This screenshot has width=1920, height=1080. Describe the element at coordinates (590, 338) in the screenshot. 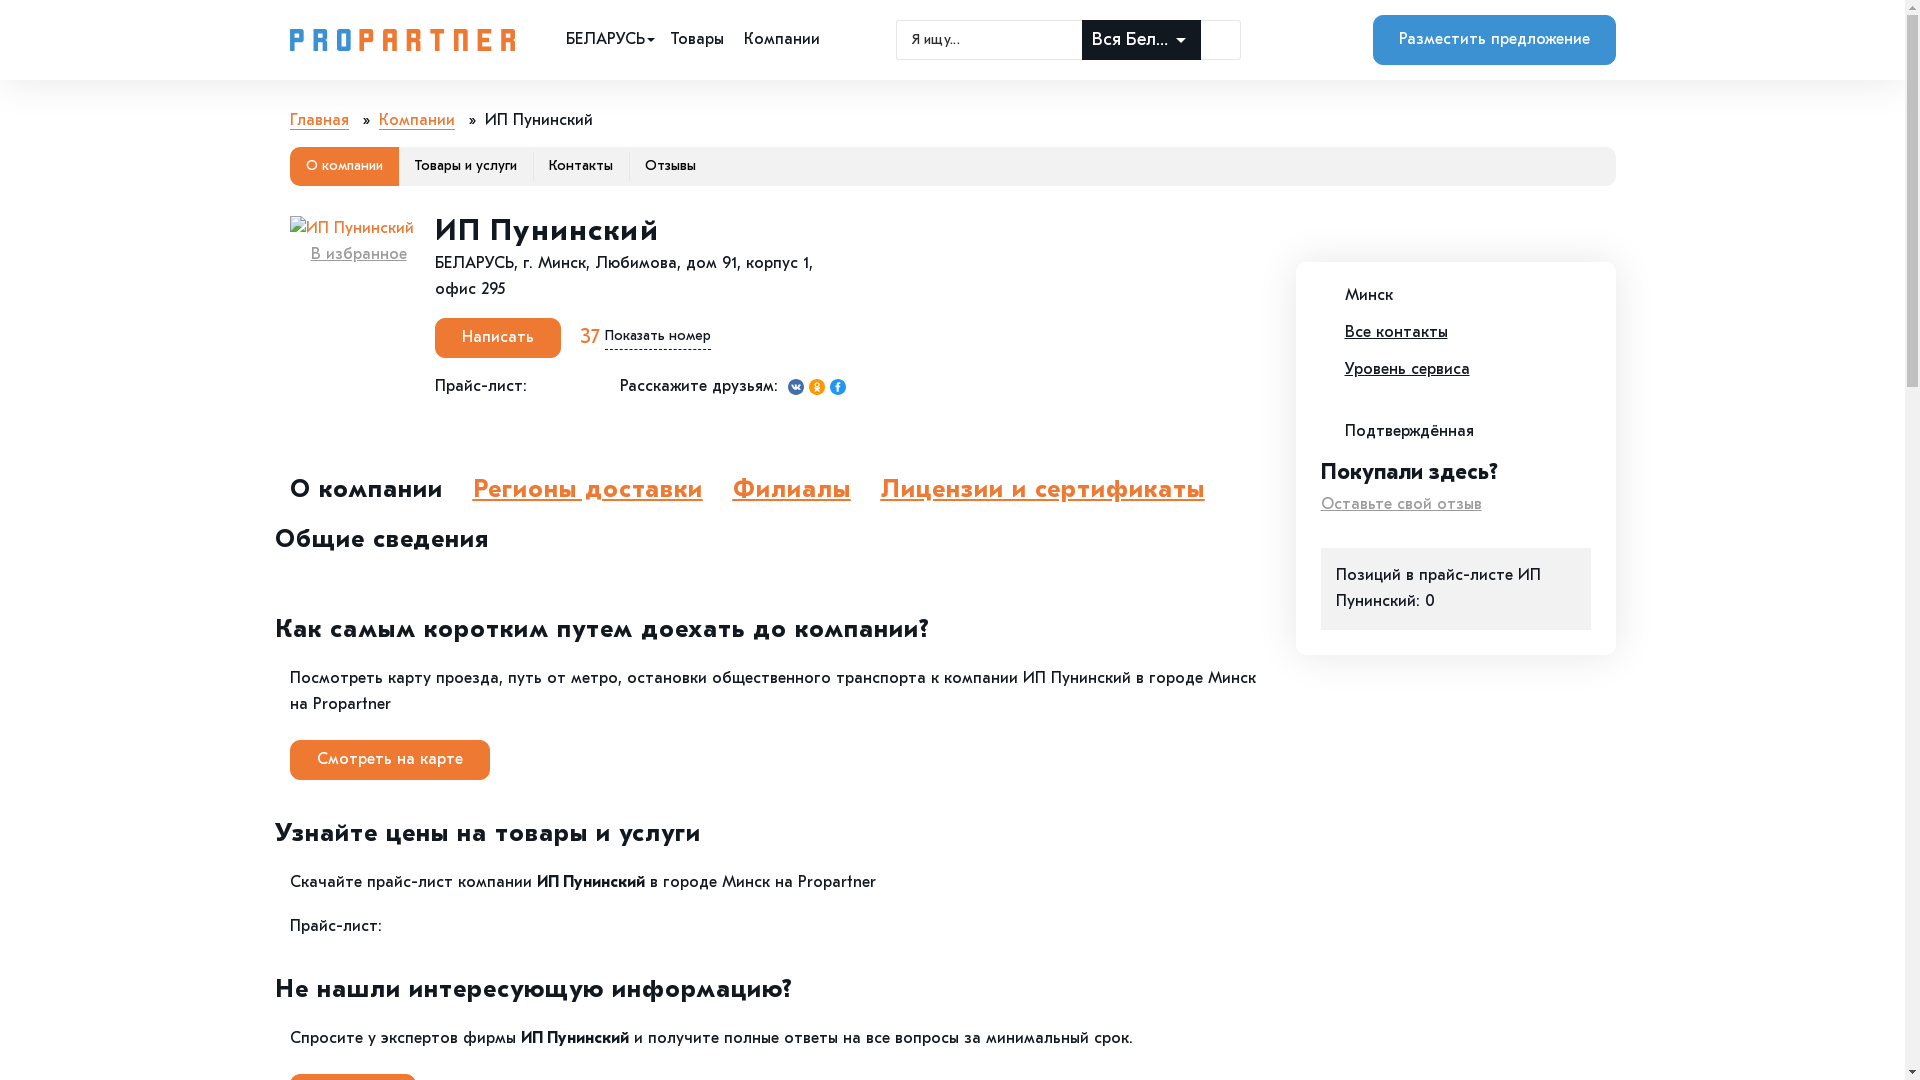

I see `37` at that location.